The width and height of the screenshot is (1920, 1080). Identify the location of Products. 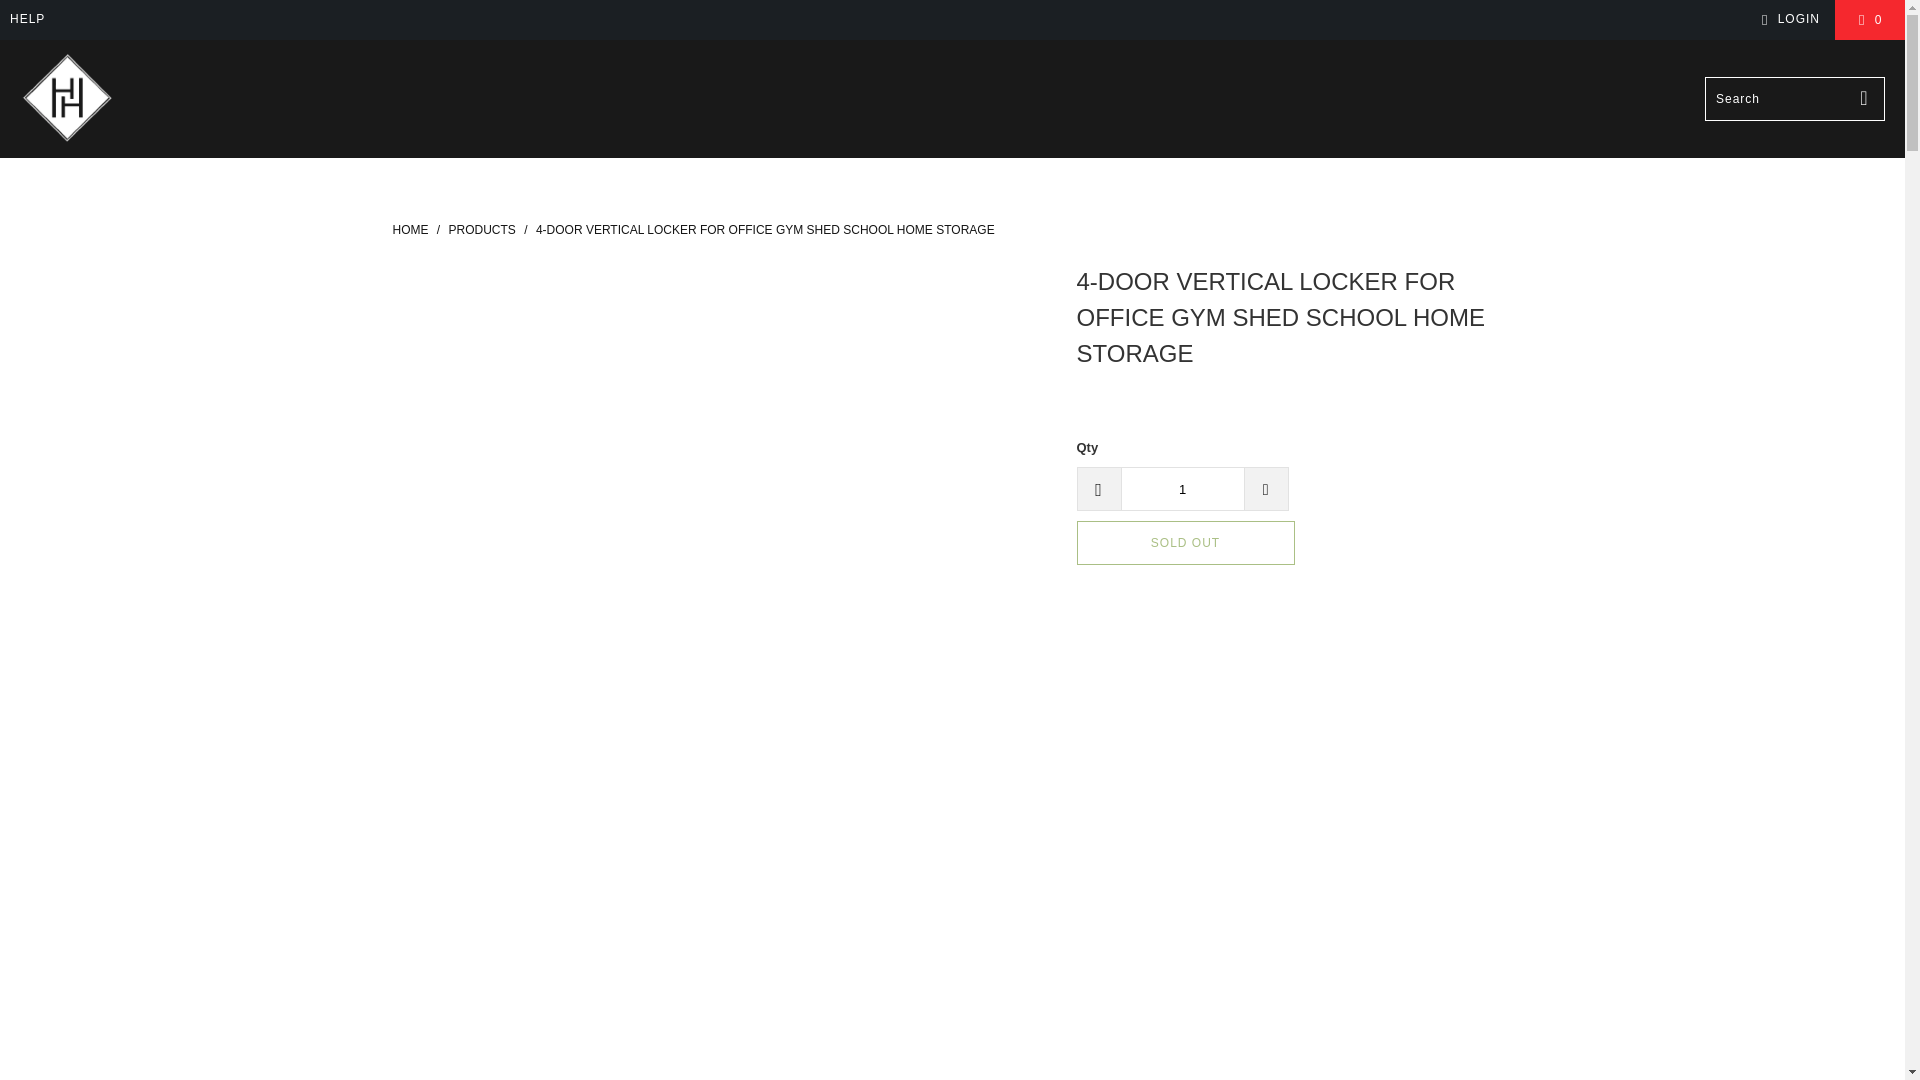
(482, 229).